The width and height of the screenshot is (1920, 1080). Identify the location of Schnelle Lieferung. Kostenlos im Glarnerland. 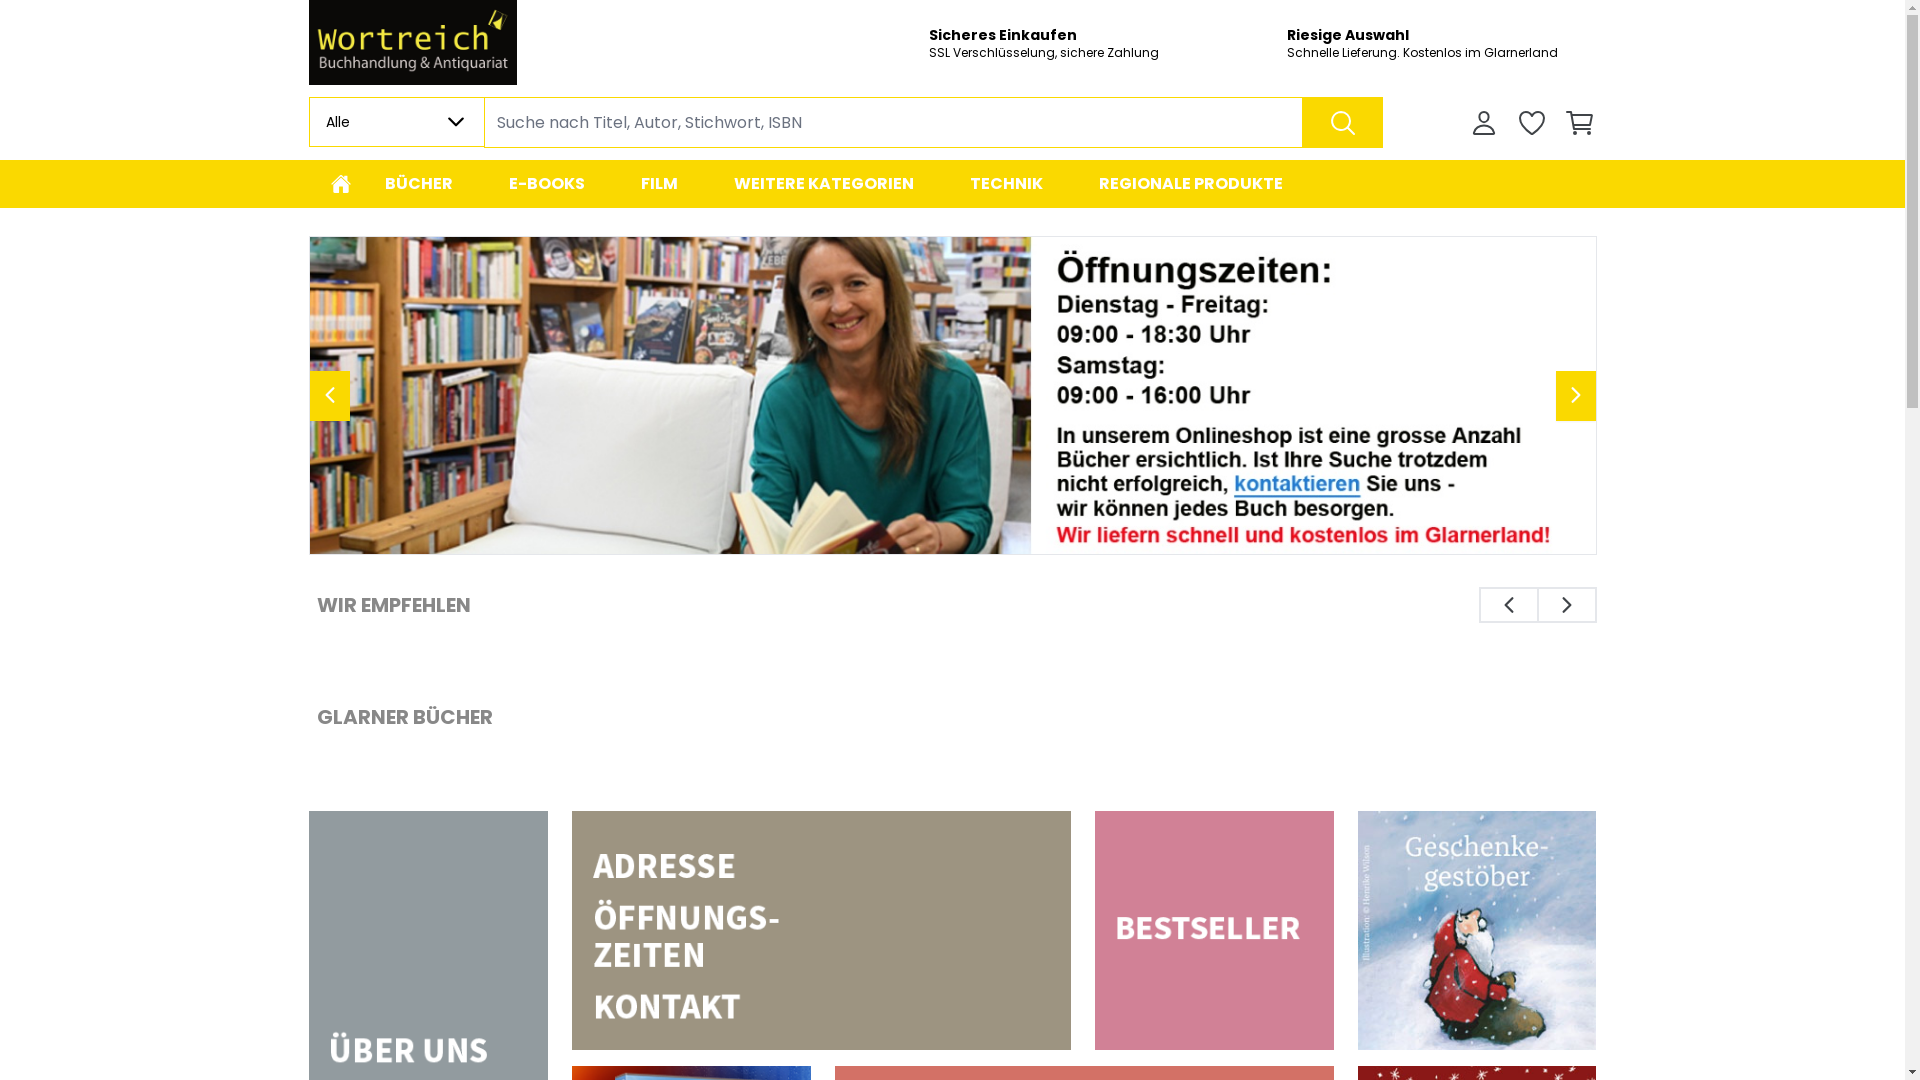
(1441, 53).